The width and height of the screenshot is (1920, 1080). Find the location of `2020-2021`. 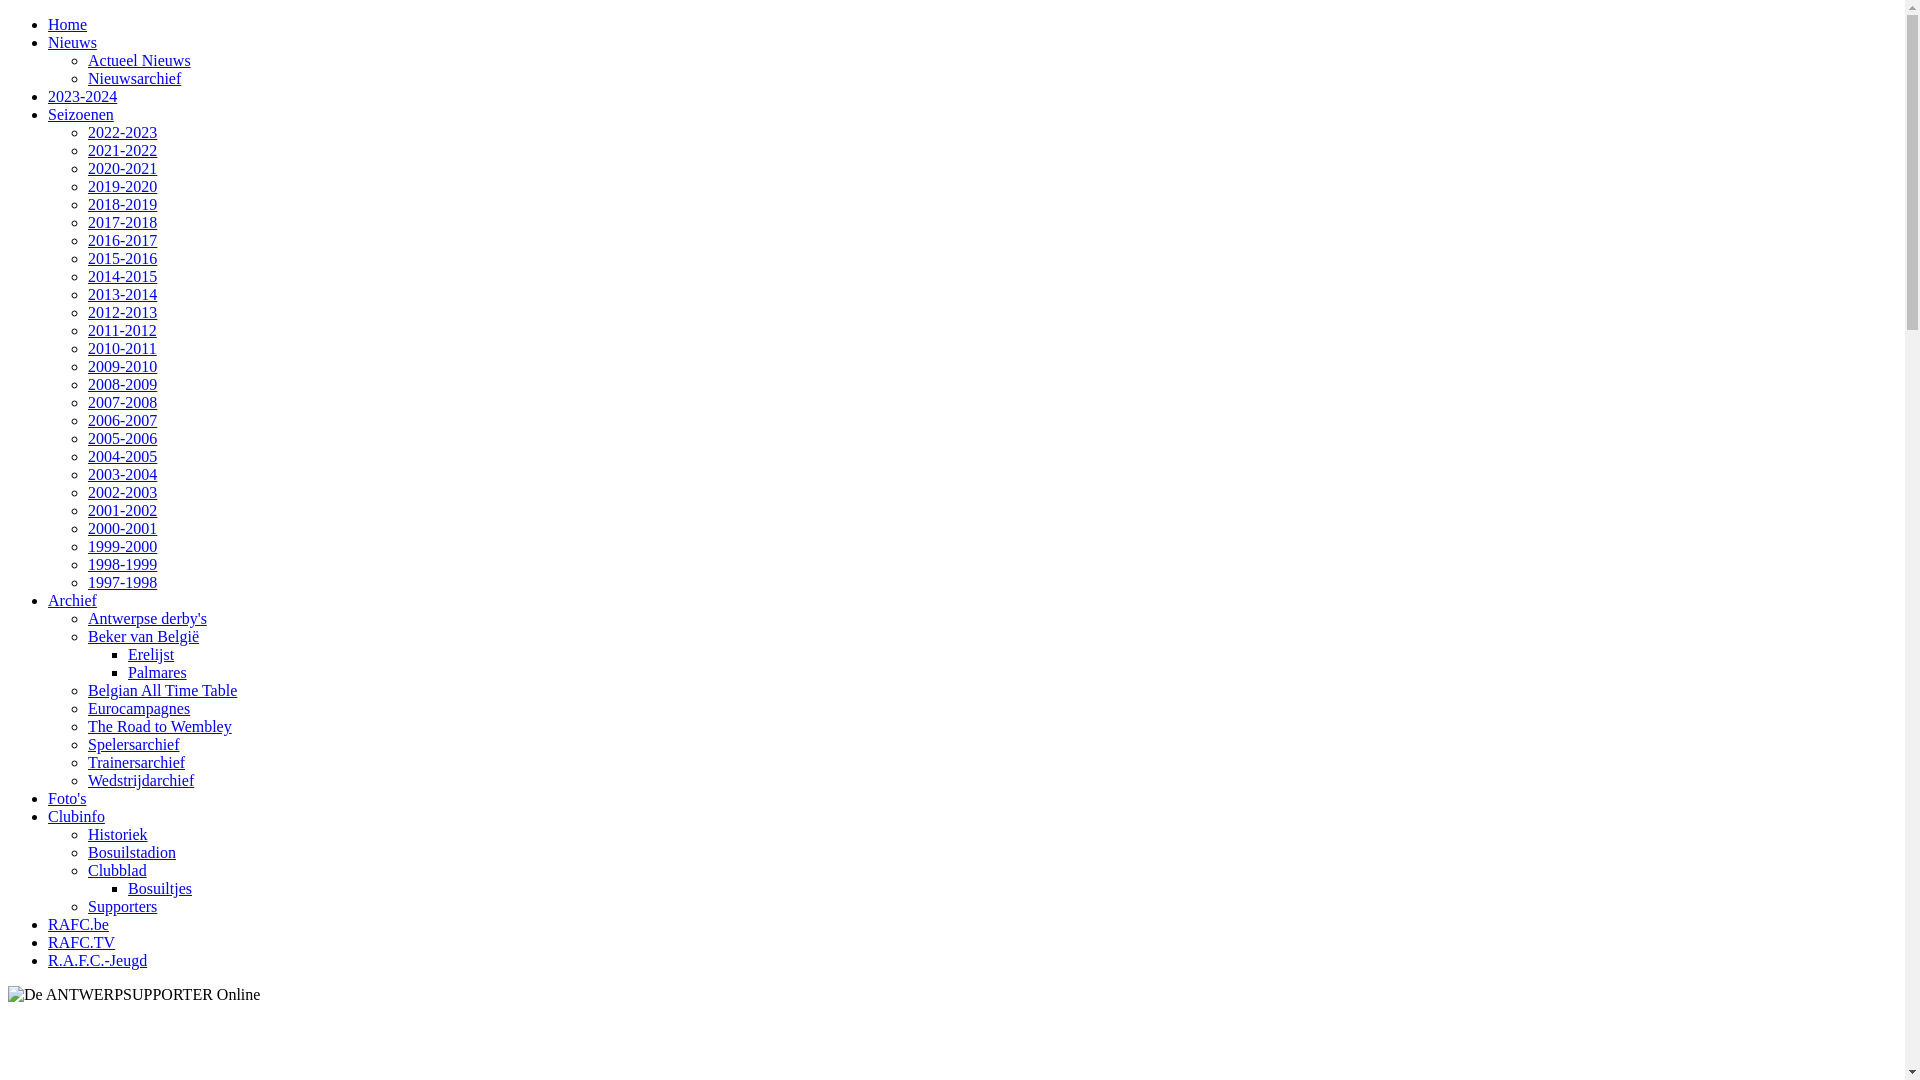

2020-2021 is located at coordinates (122, 168).